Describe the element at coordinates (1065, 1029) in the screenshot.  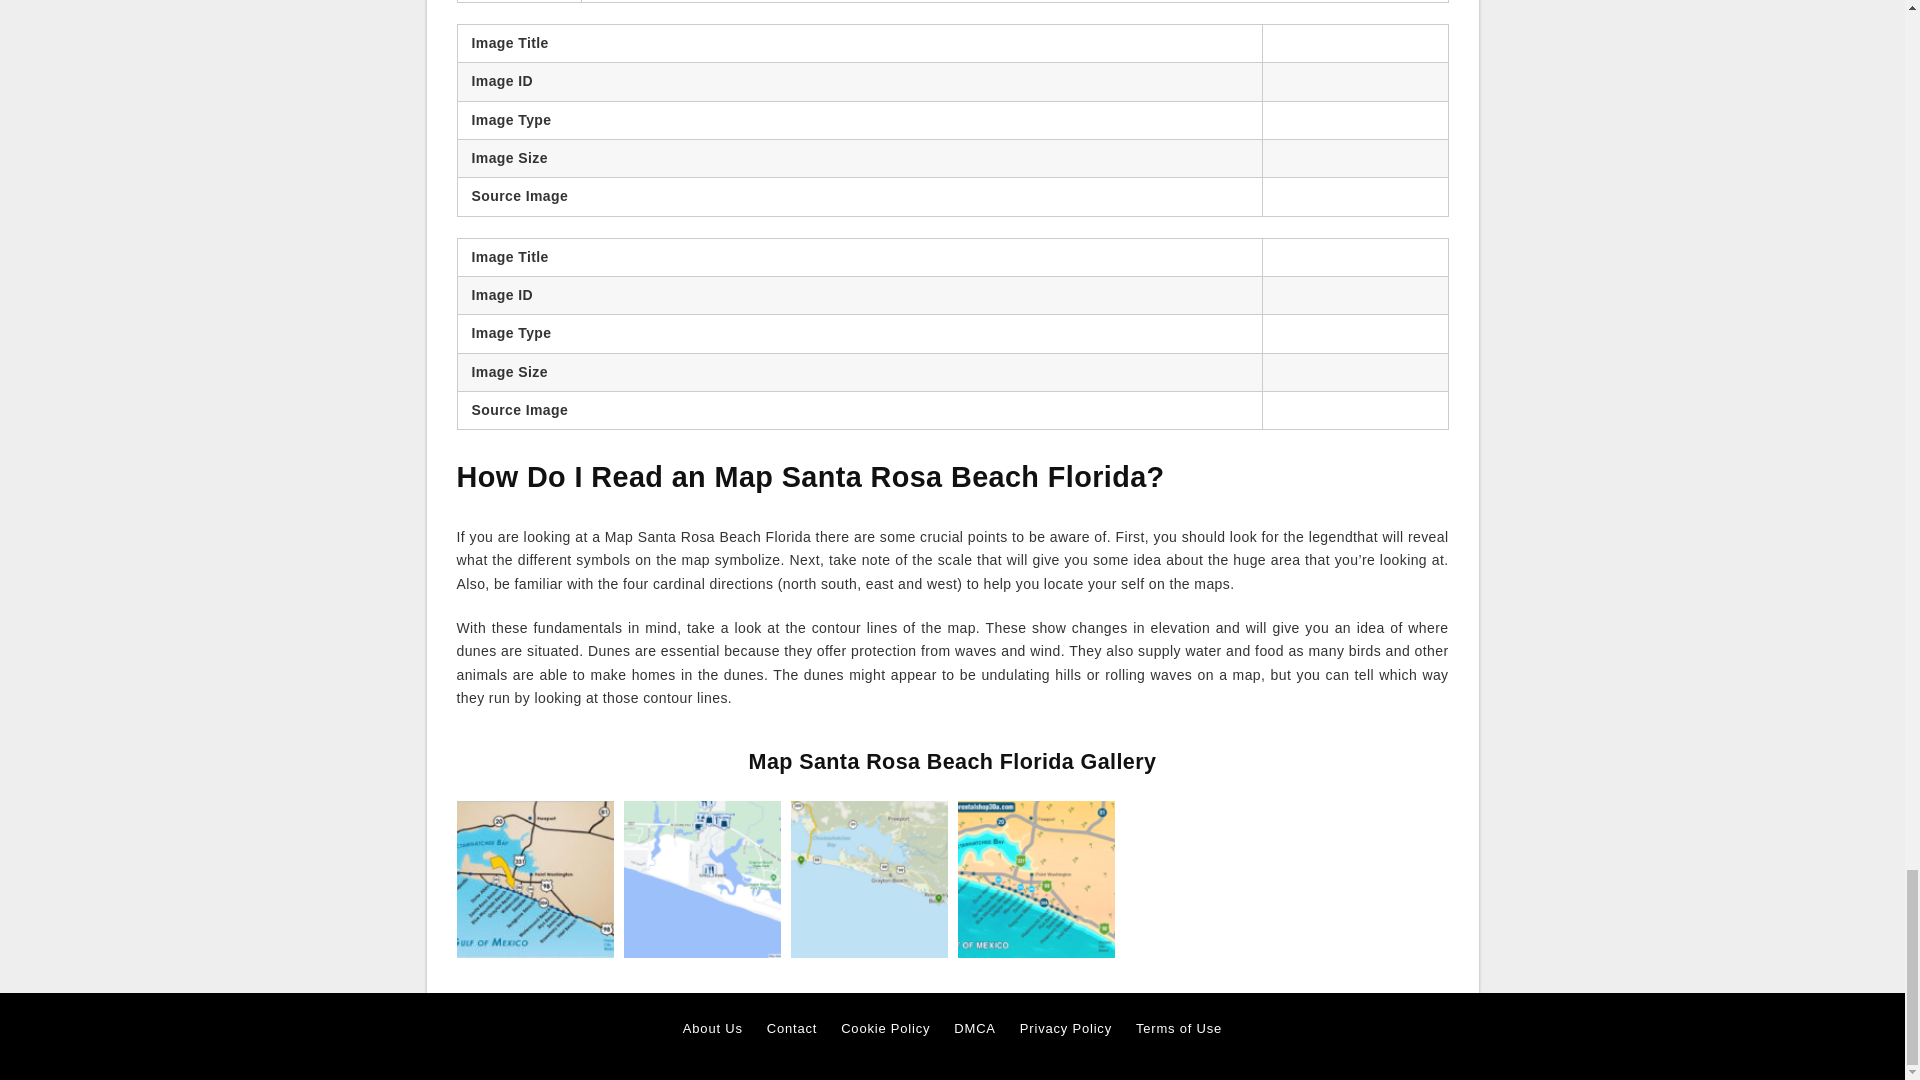
I see `Privacy Policy` at that location.